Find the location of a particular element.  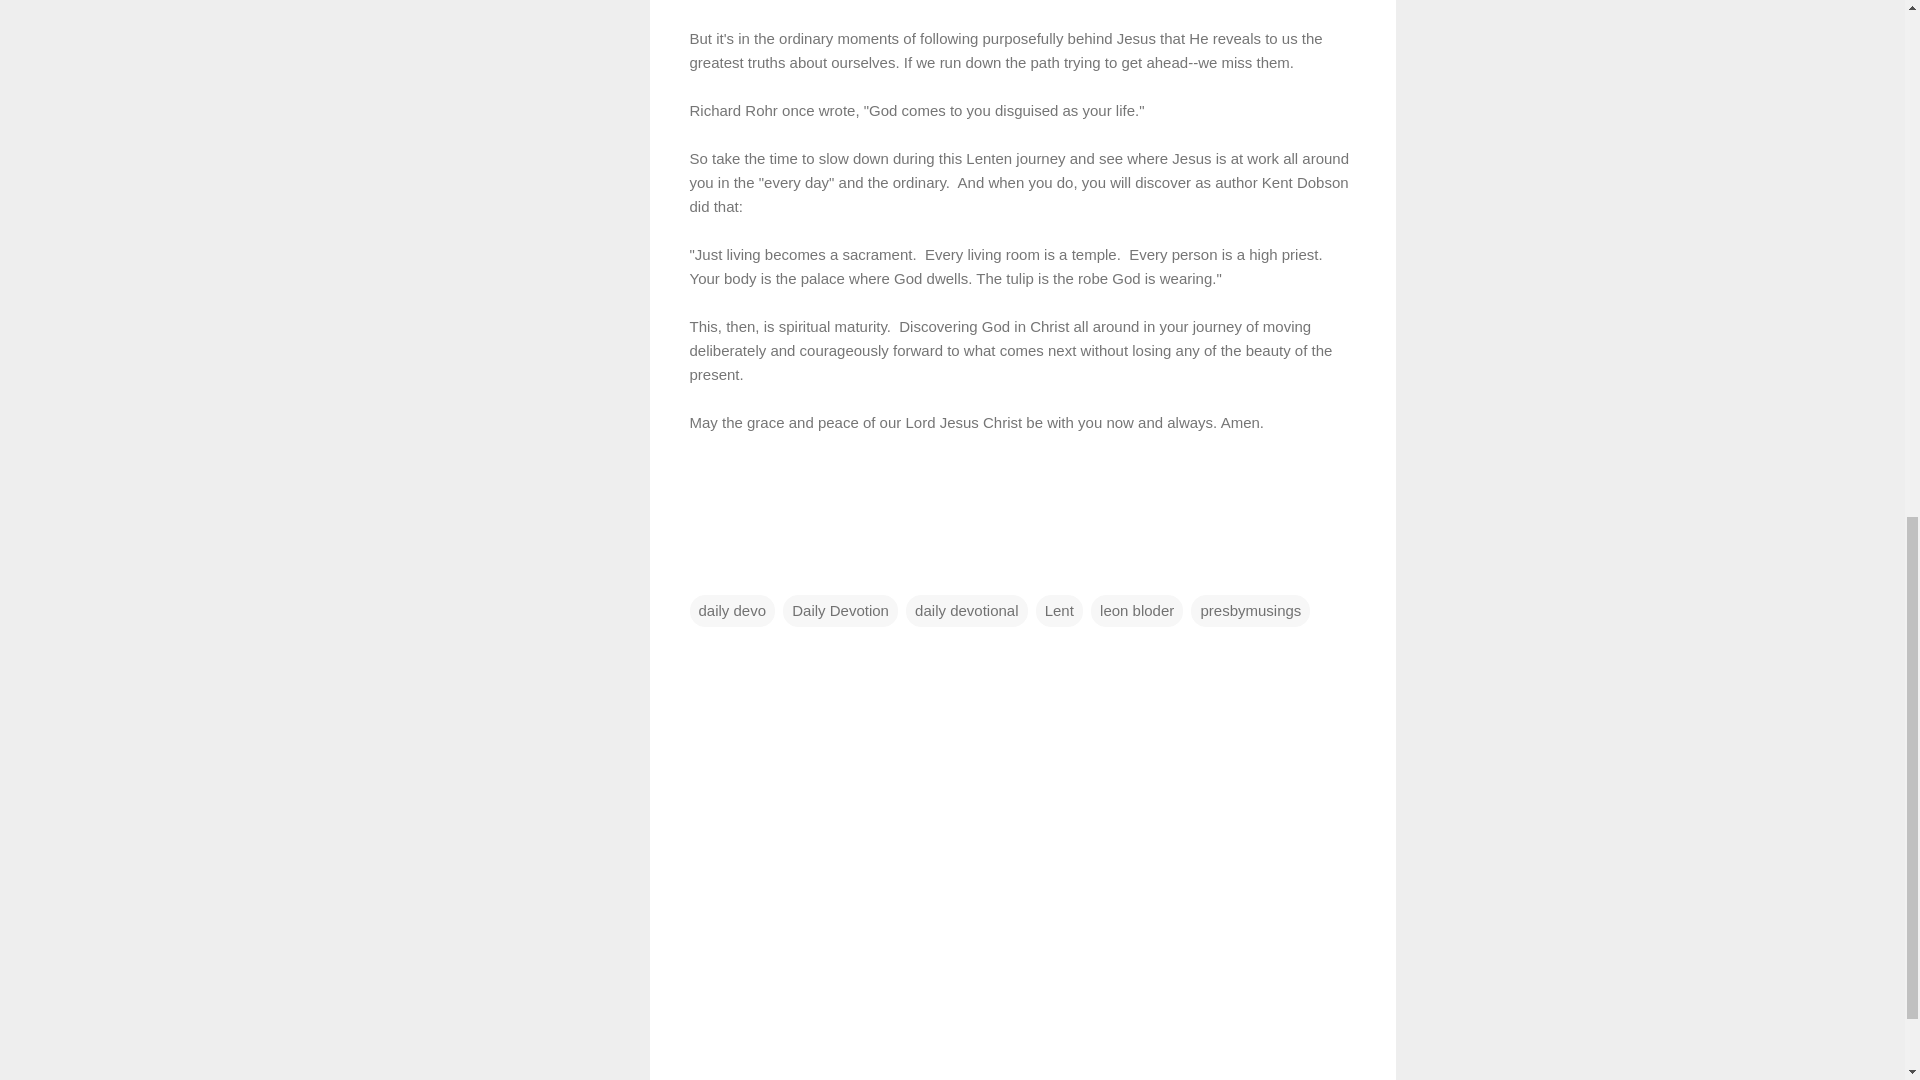

daily devotional is located at coordinates (966, 610).